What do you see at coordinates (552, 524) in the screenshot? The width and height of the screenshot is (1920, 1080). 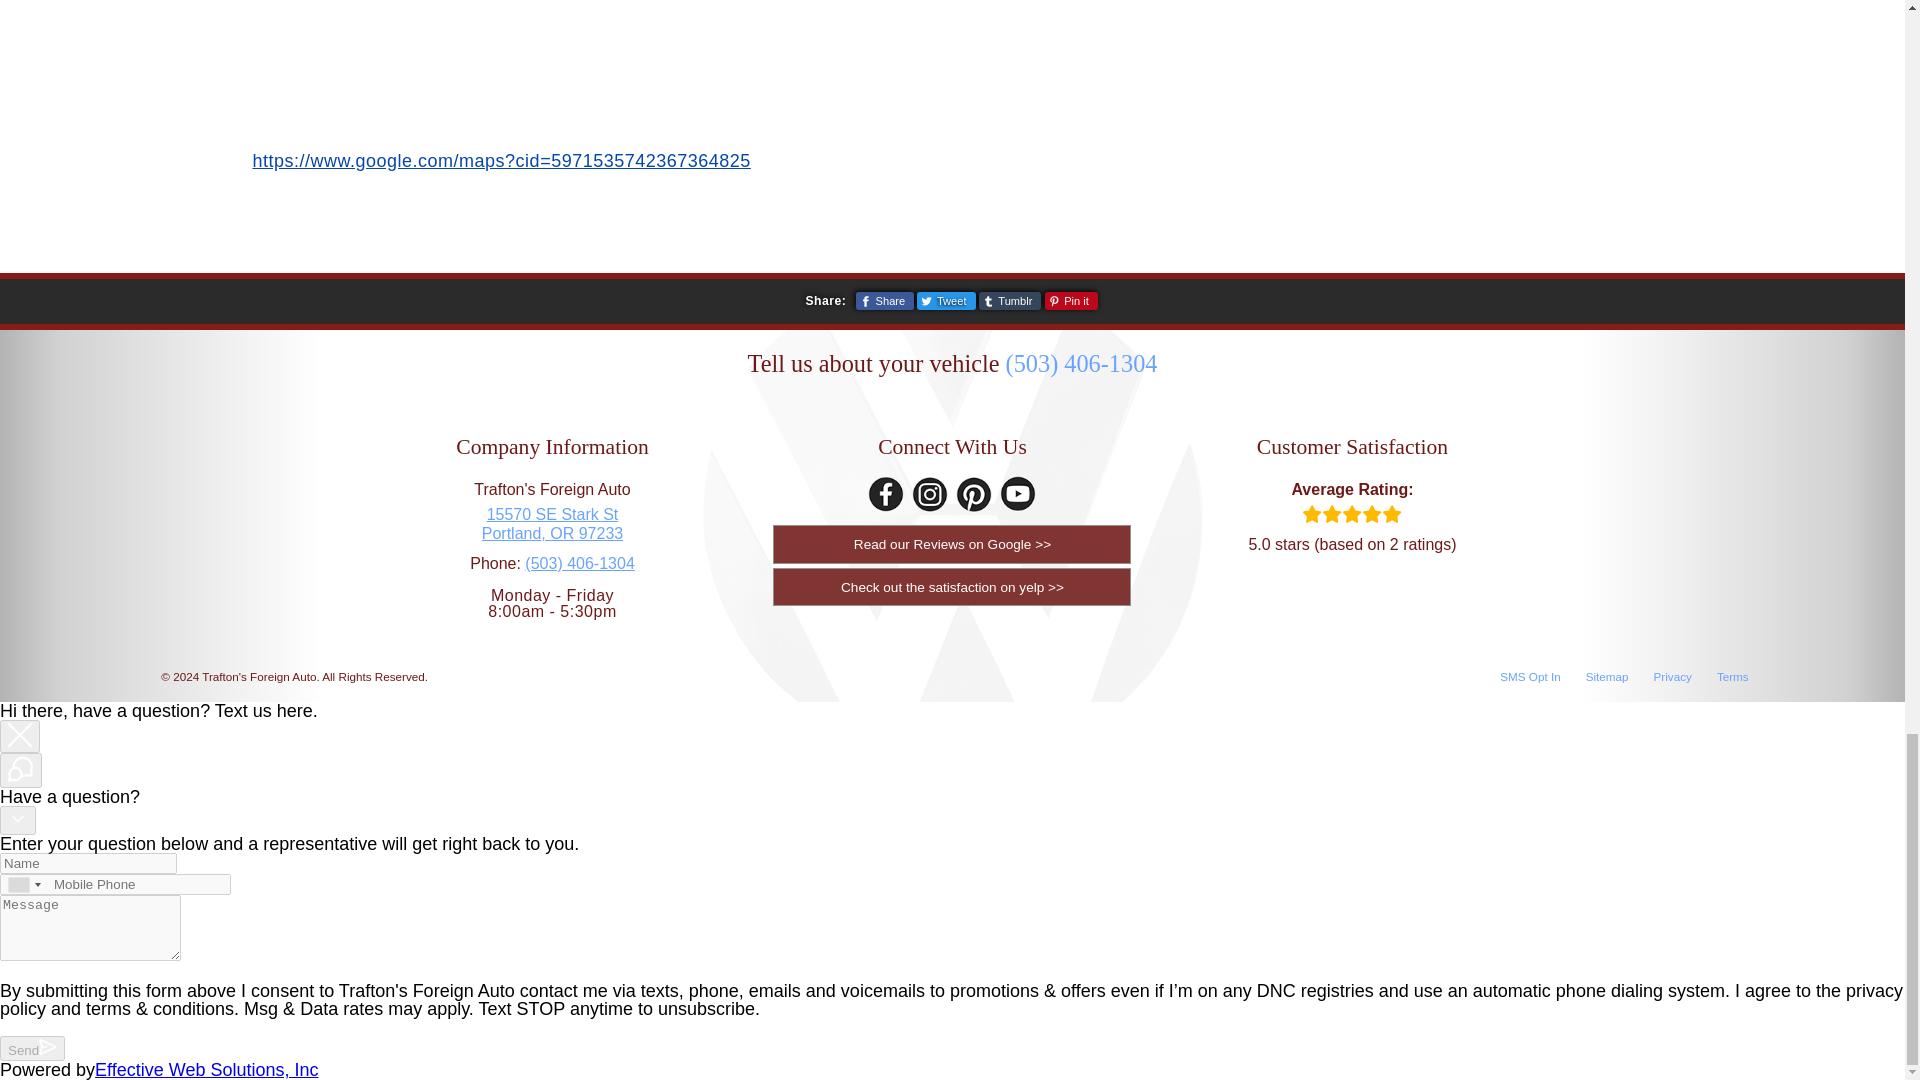 I see `Yelp Reviews` at bounding box center [552, 524].